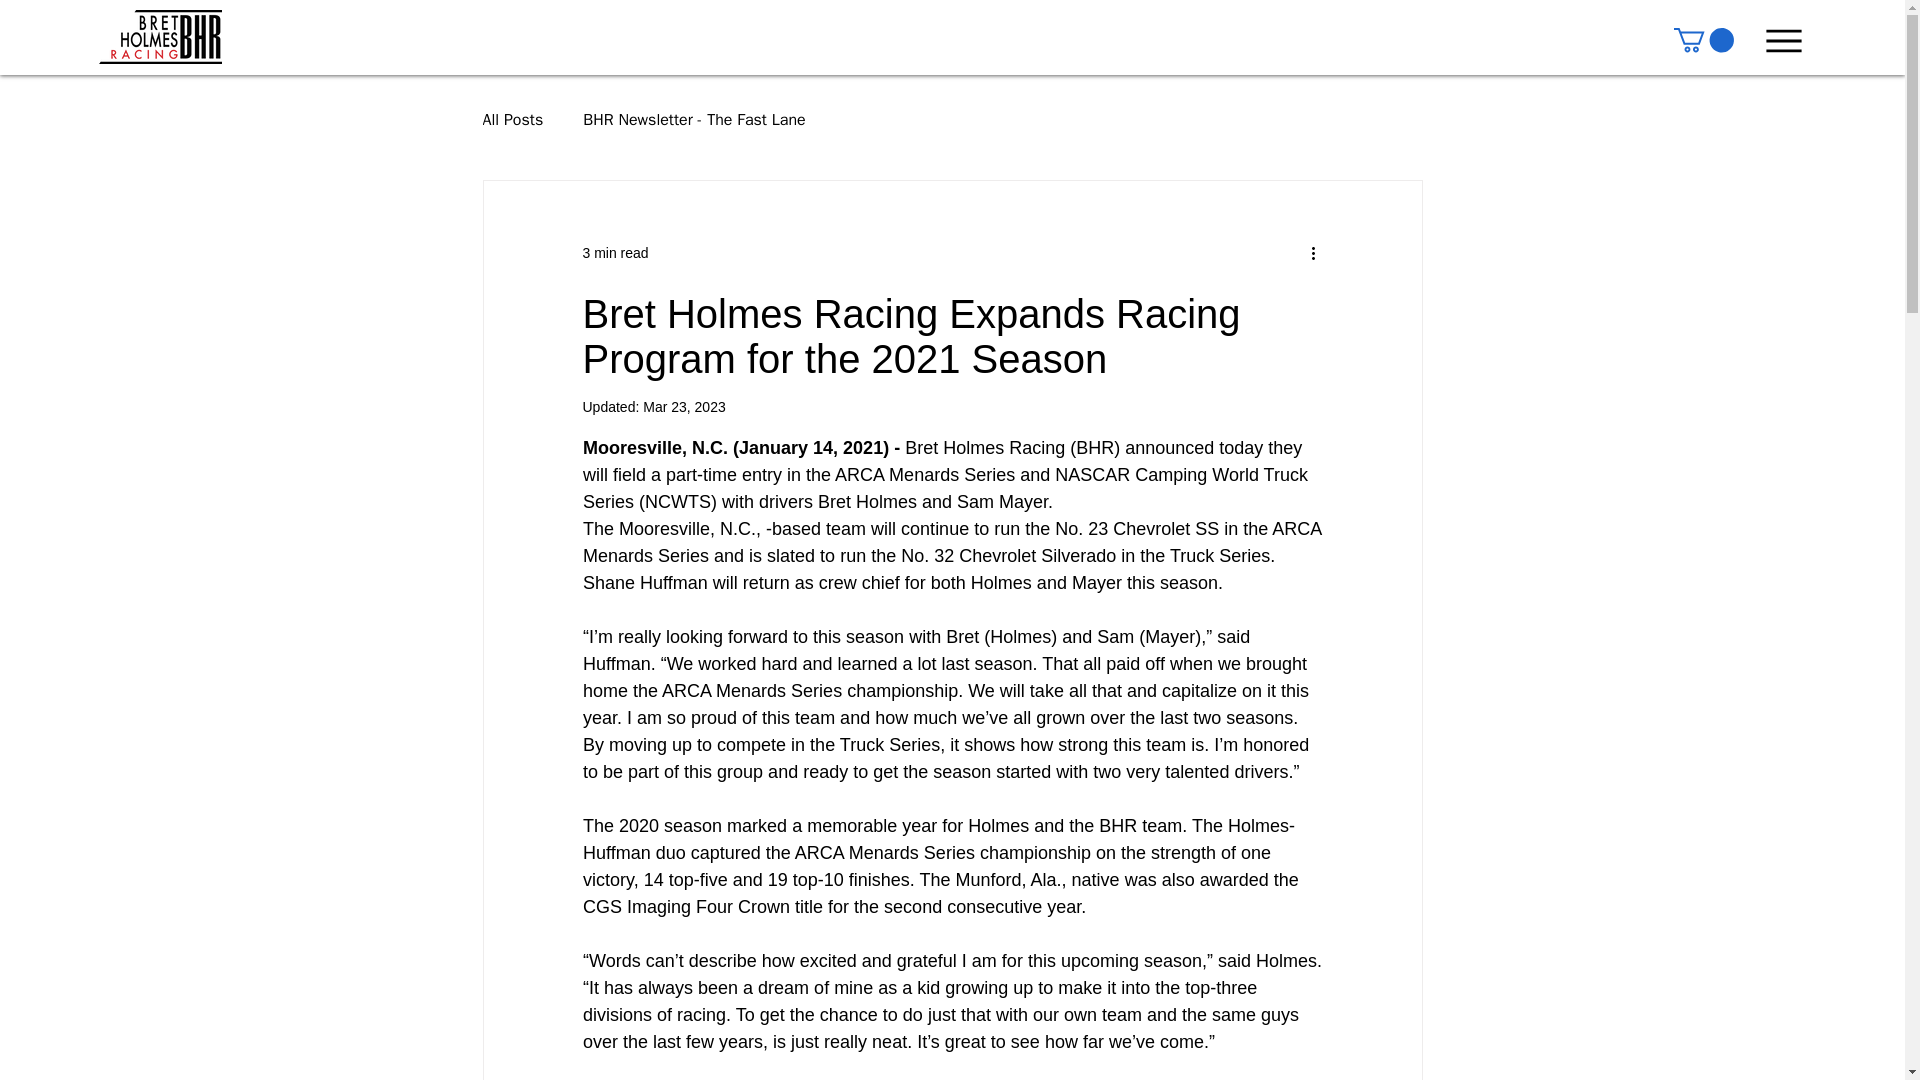  Describe the element at coordinates (512, 120) in the screenshot. I see `All Posts` at that location.